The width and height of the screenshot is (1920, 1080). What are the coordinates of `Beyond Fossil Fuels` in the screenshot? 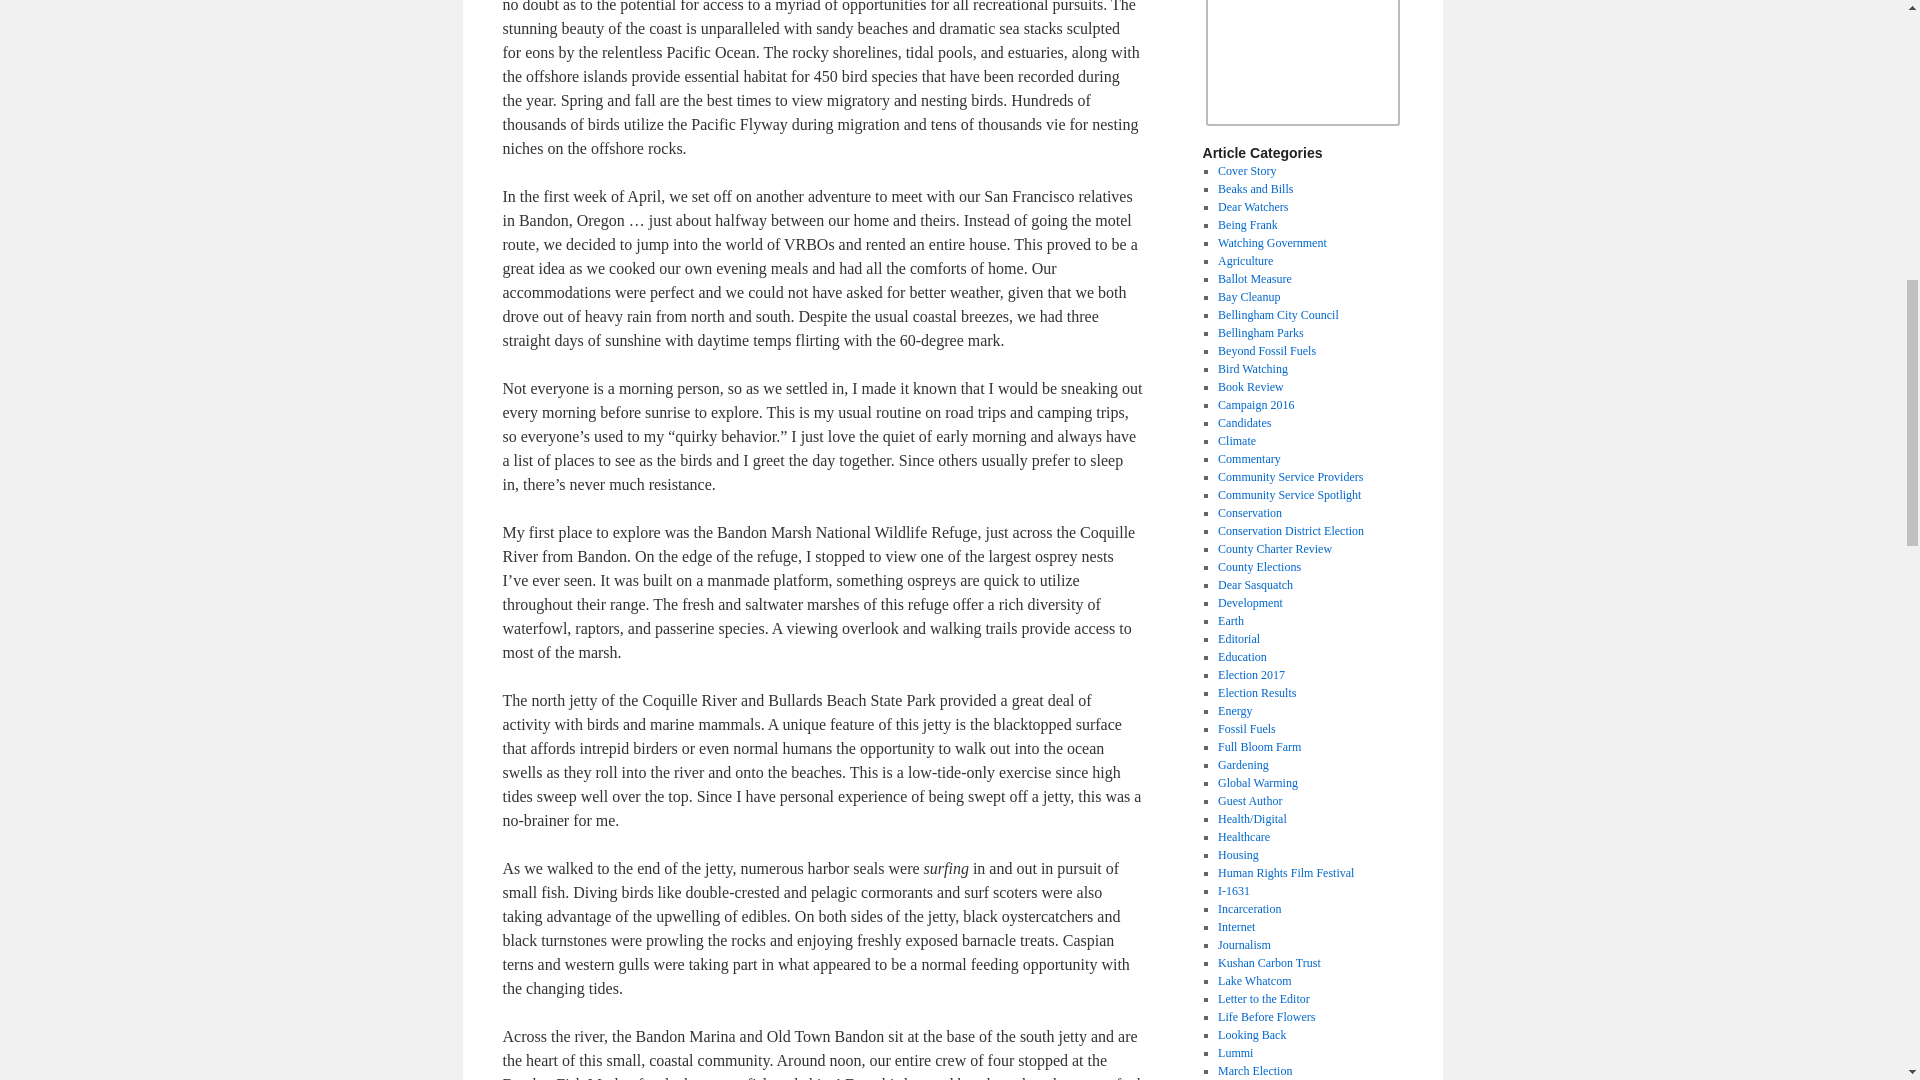 It's located at (1266, 350).